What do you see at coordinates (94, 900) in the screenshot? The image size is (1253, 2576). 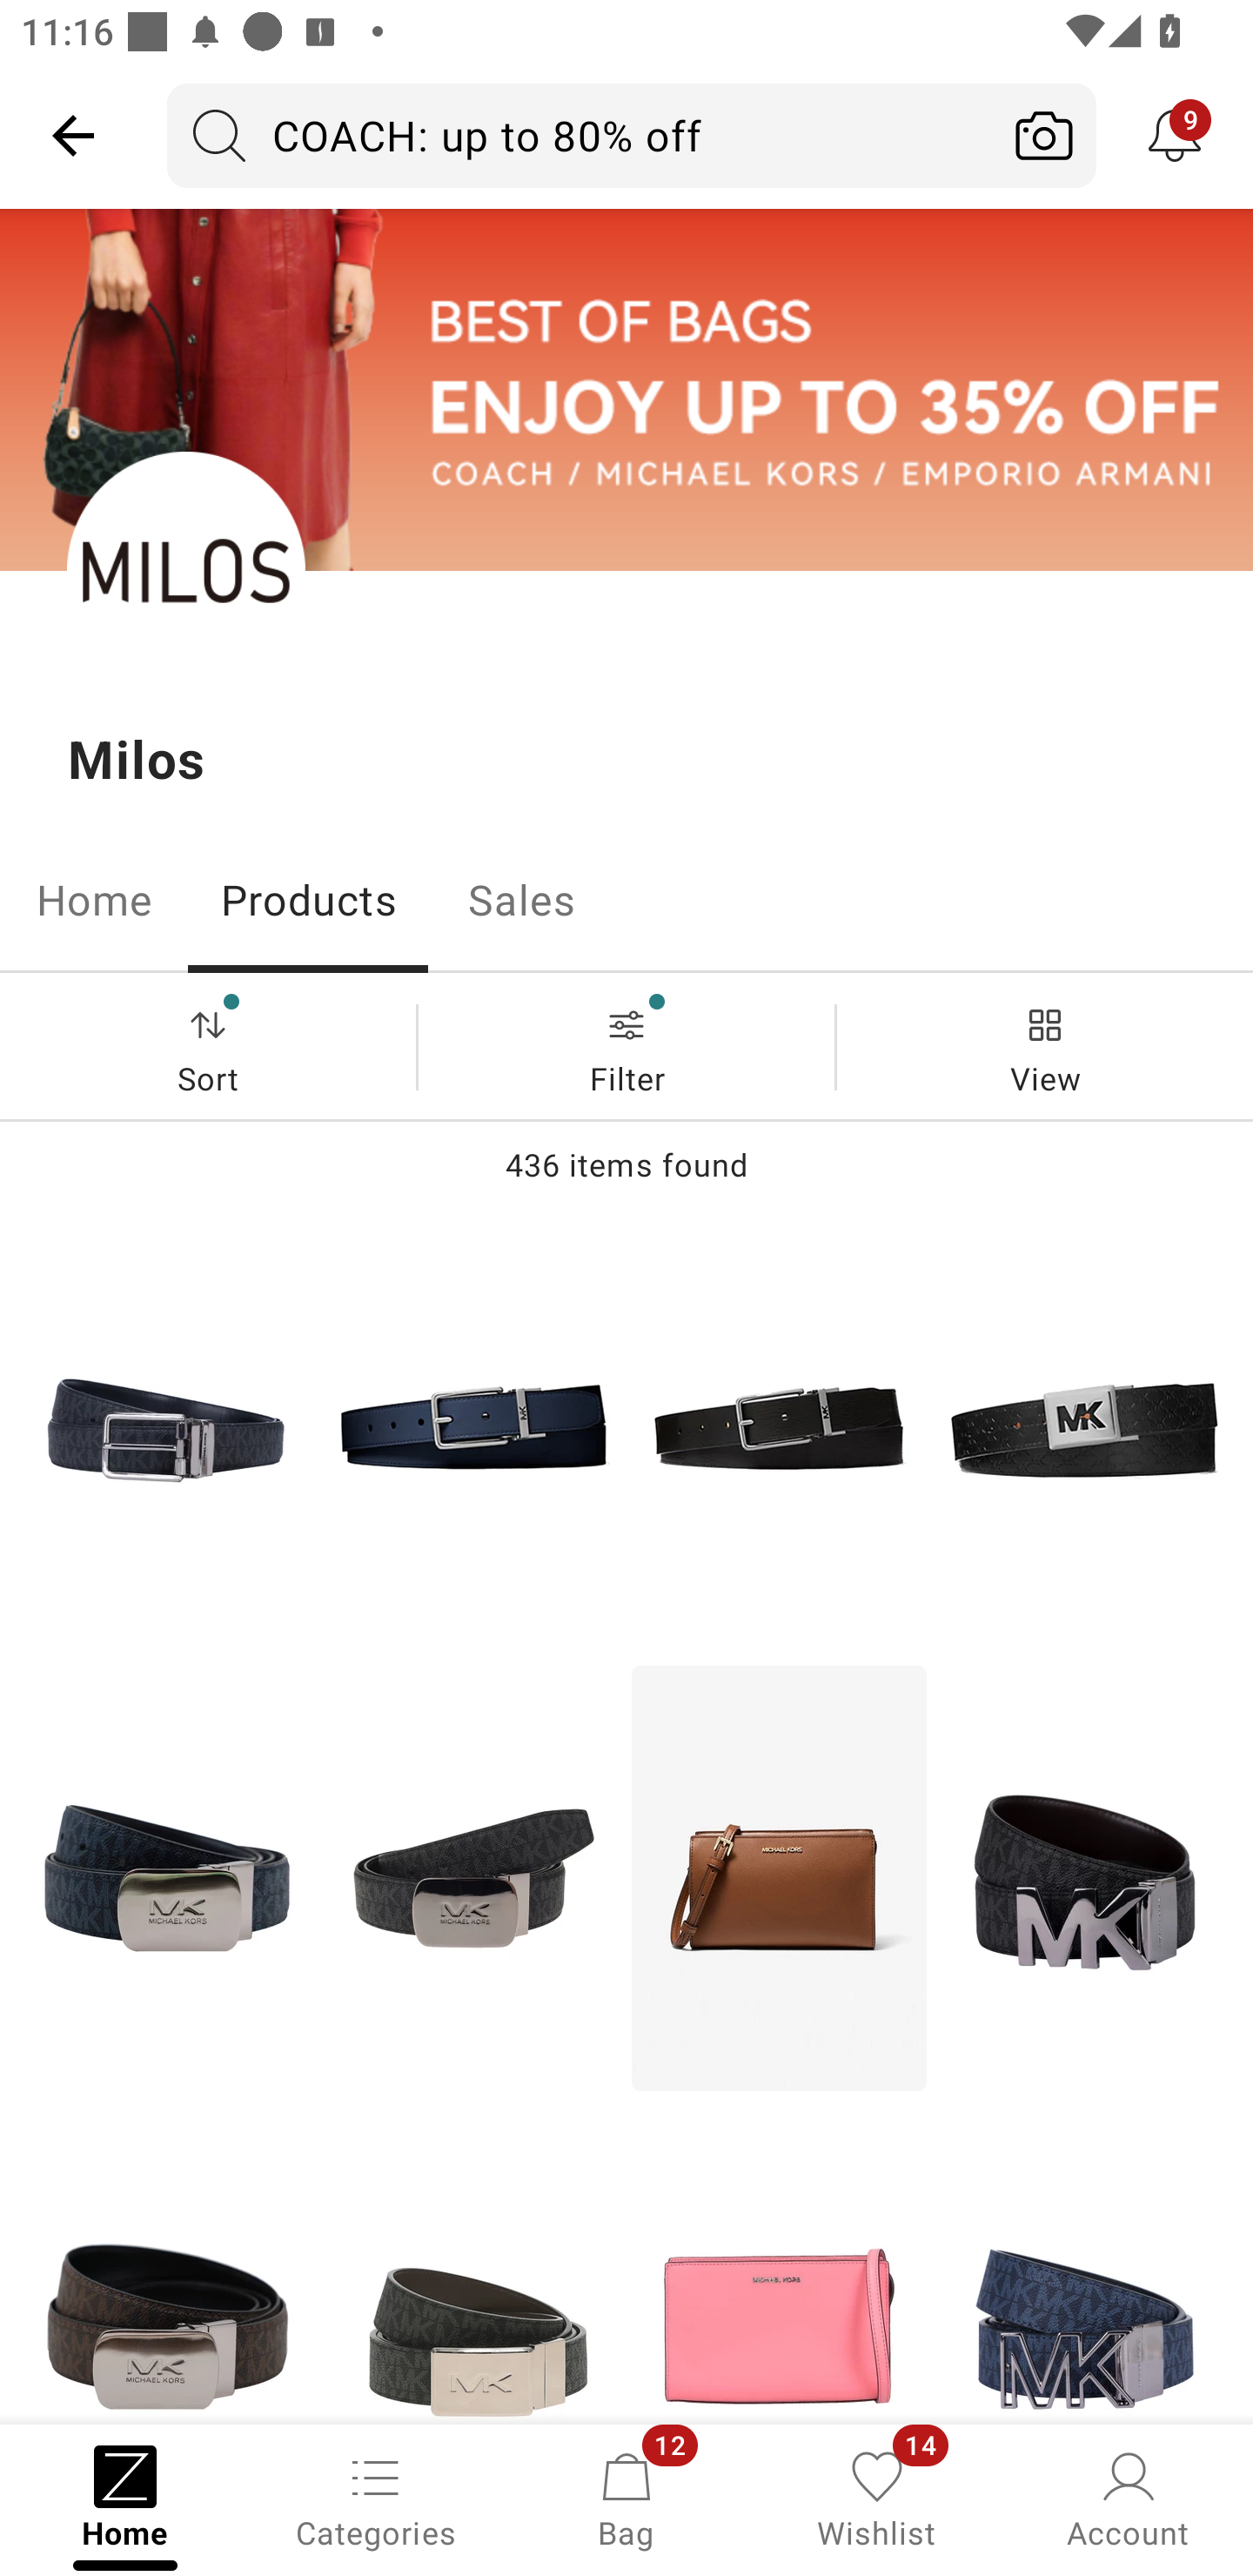 I see `Home` at bounding box center [94, 900].